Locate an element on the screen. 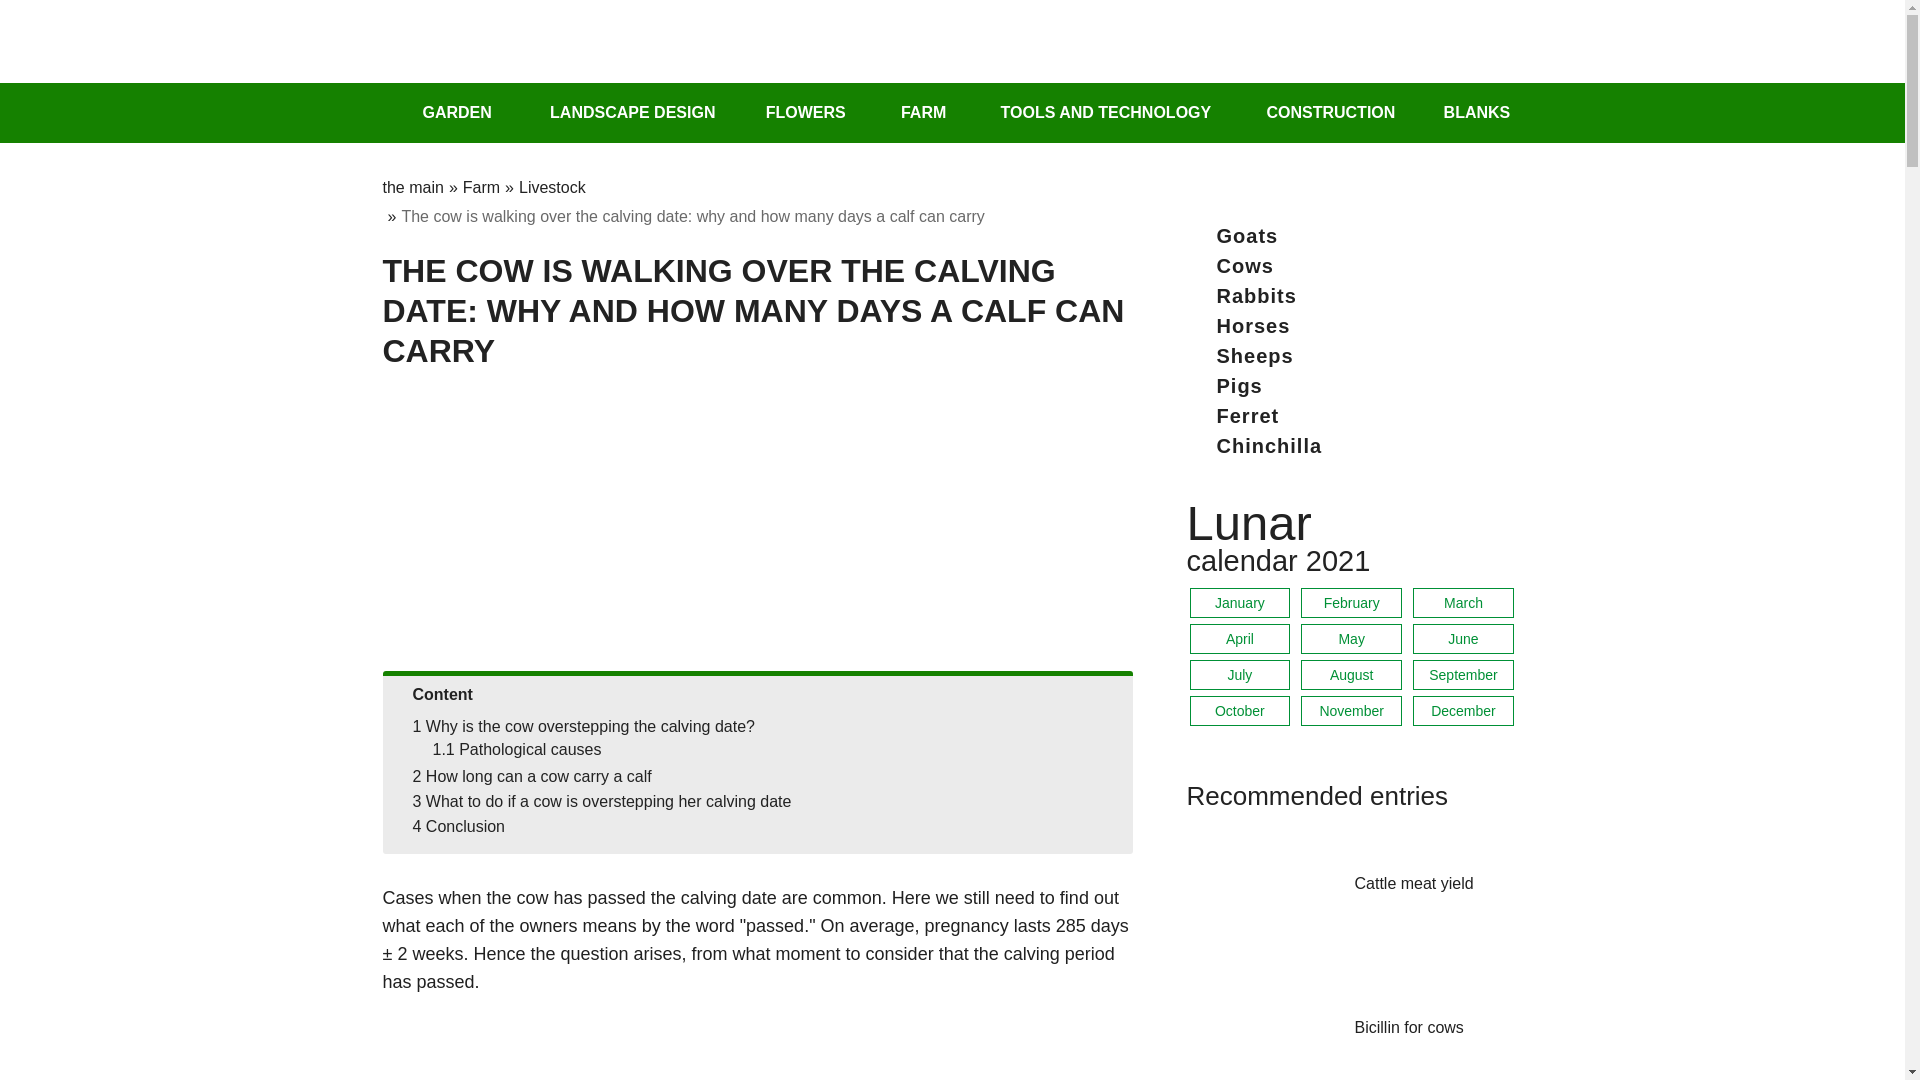 This screenshot has width=1920, height=1080. FLOWERS is located at coordinates (792, 112).